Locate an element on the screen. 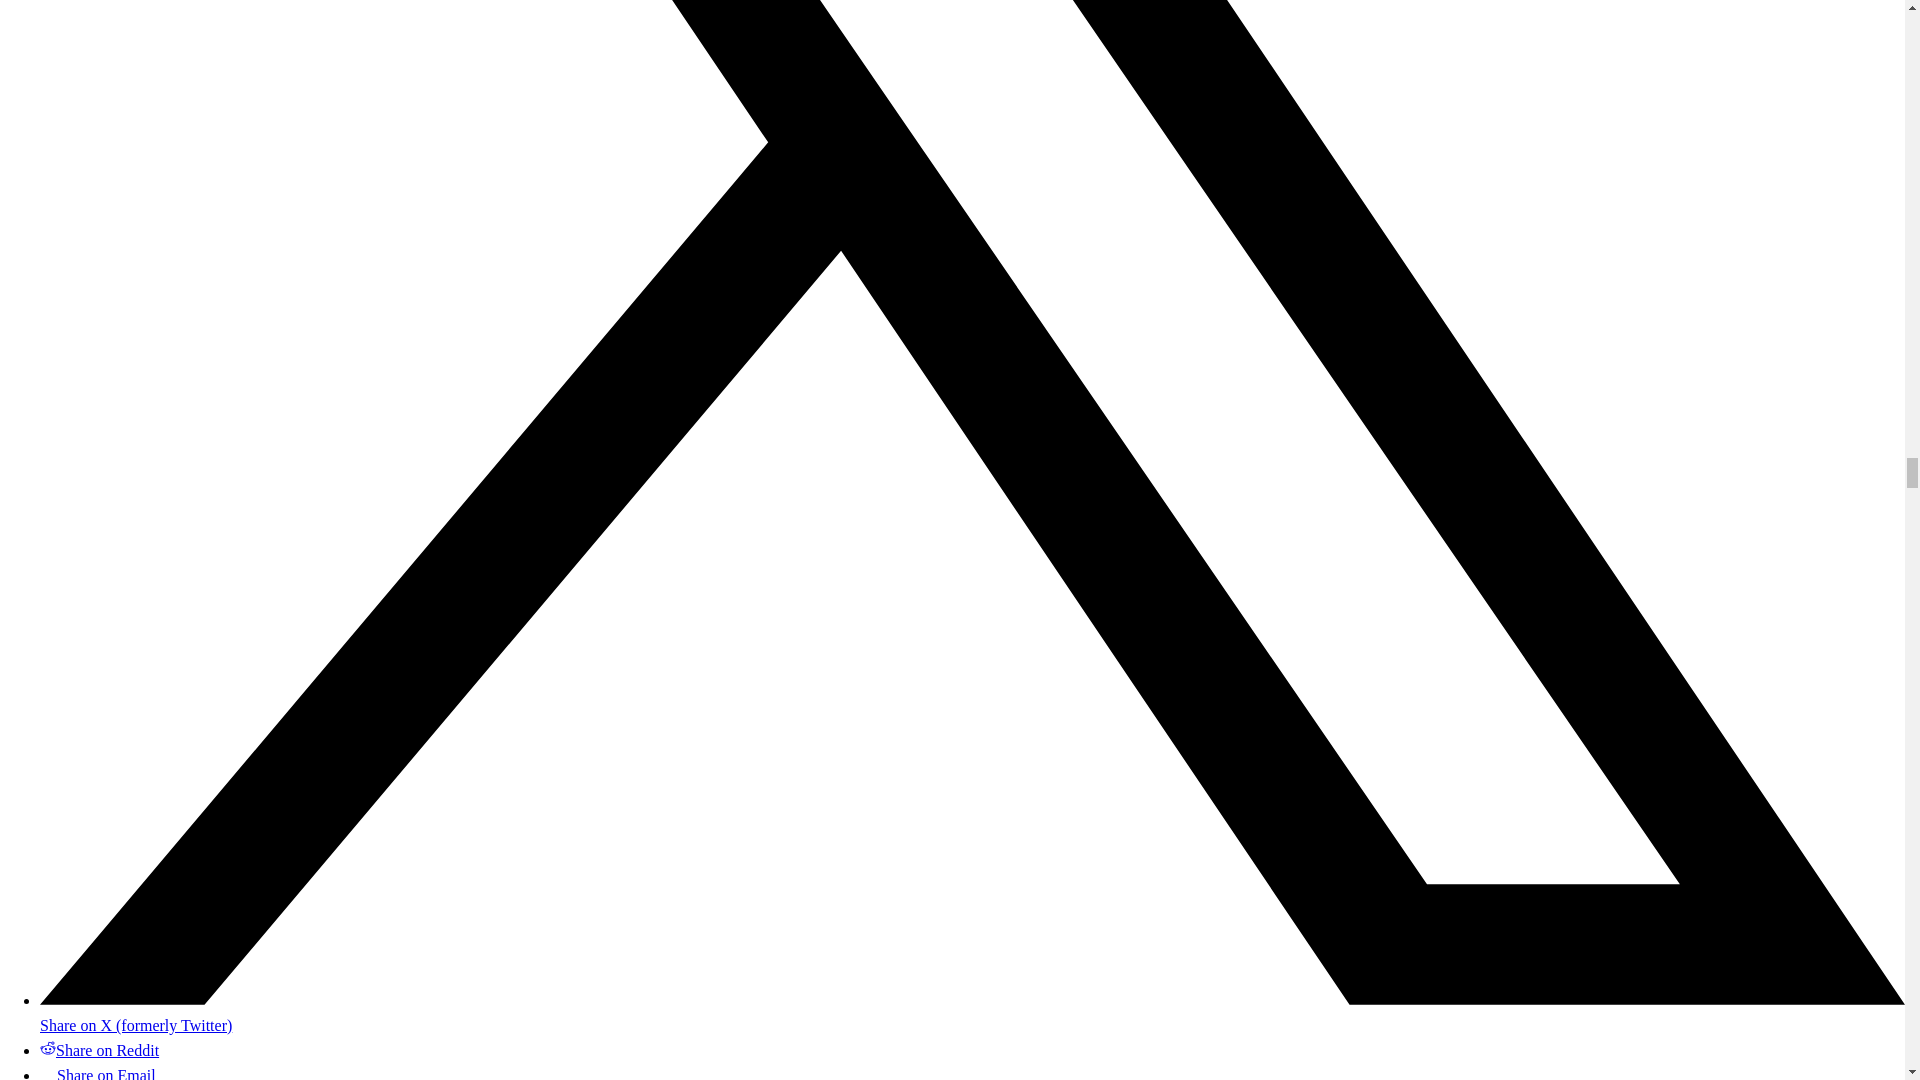 This screenshot has height=1080, width=1920. Share on Email is located at coordinates (98, 1074).